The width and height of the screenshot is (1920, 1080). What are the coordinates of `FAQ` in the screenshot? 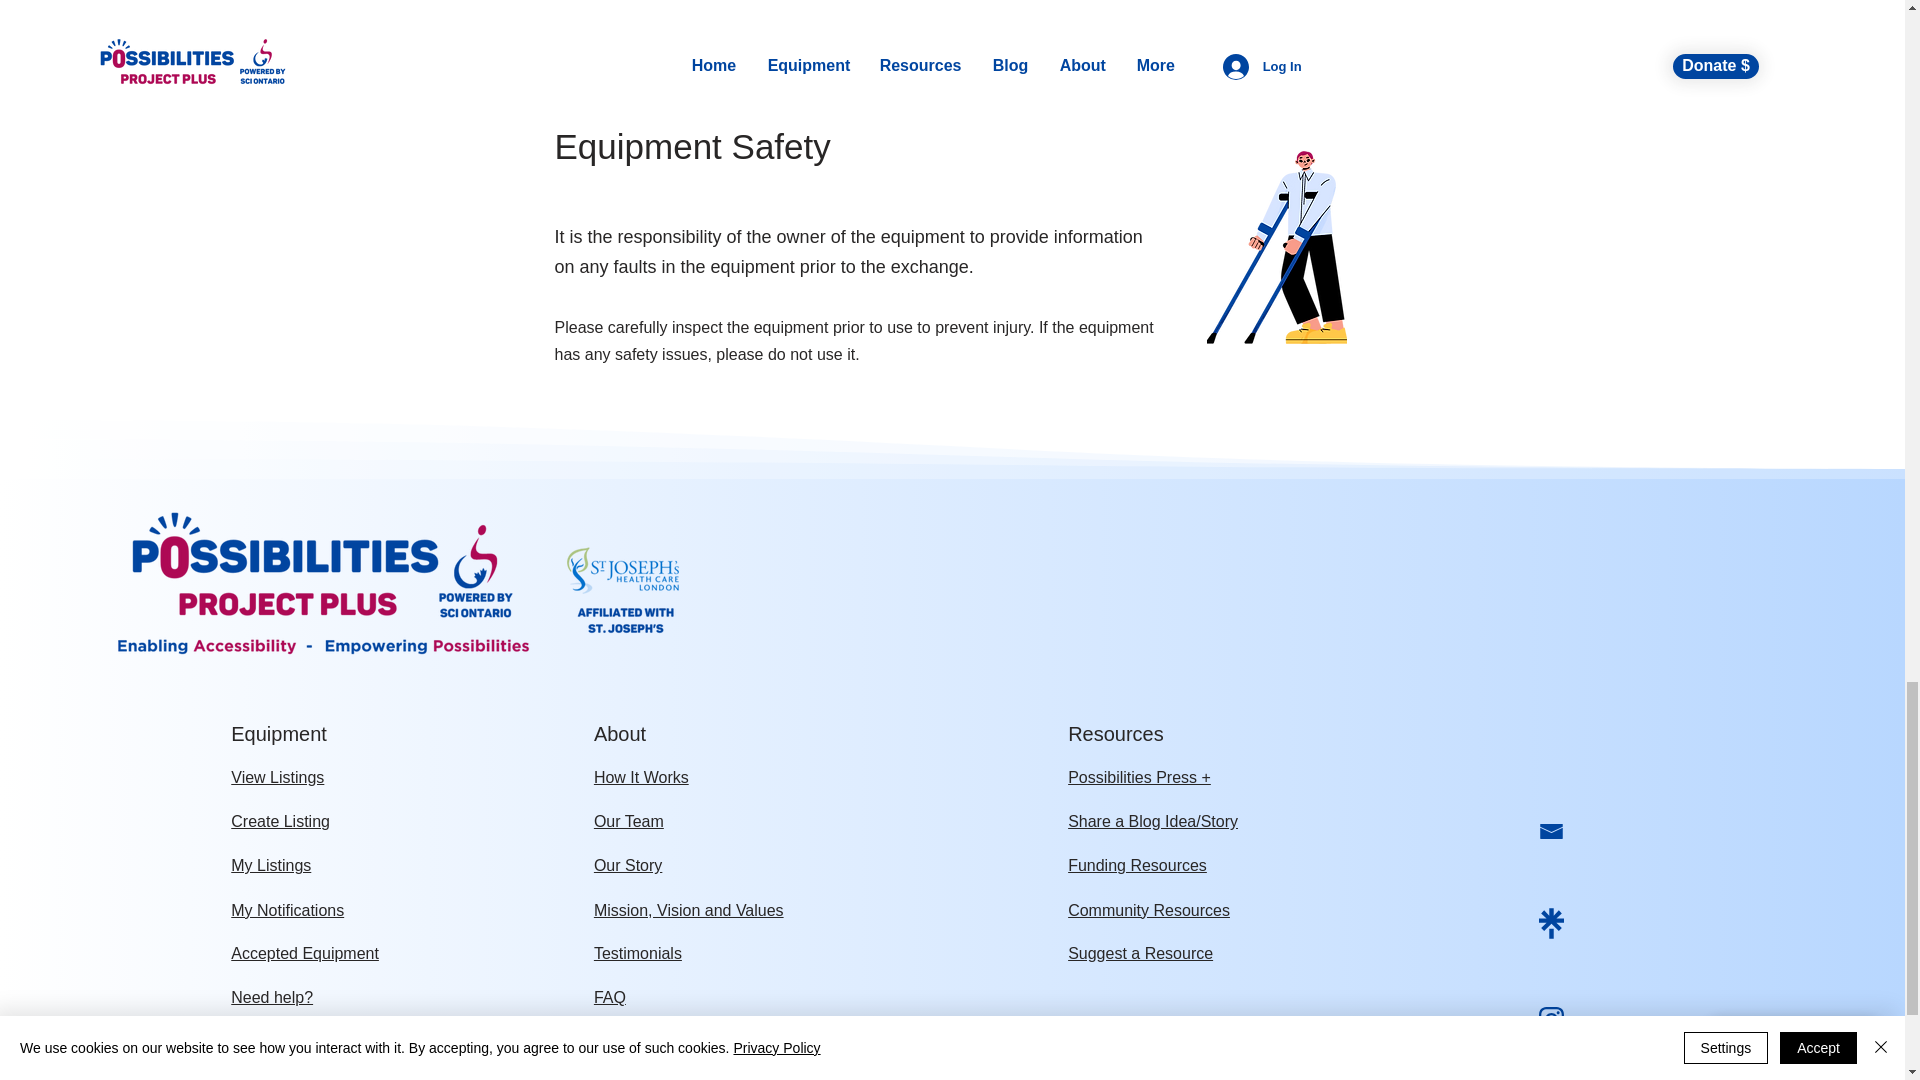 It's located at (609, 997).